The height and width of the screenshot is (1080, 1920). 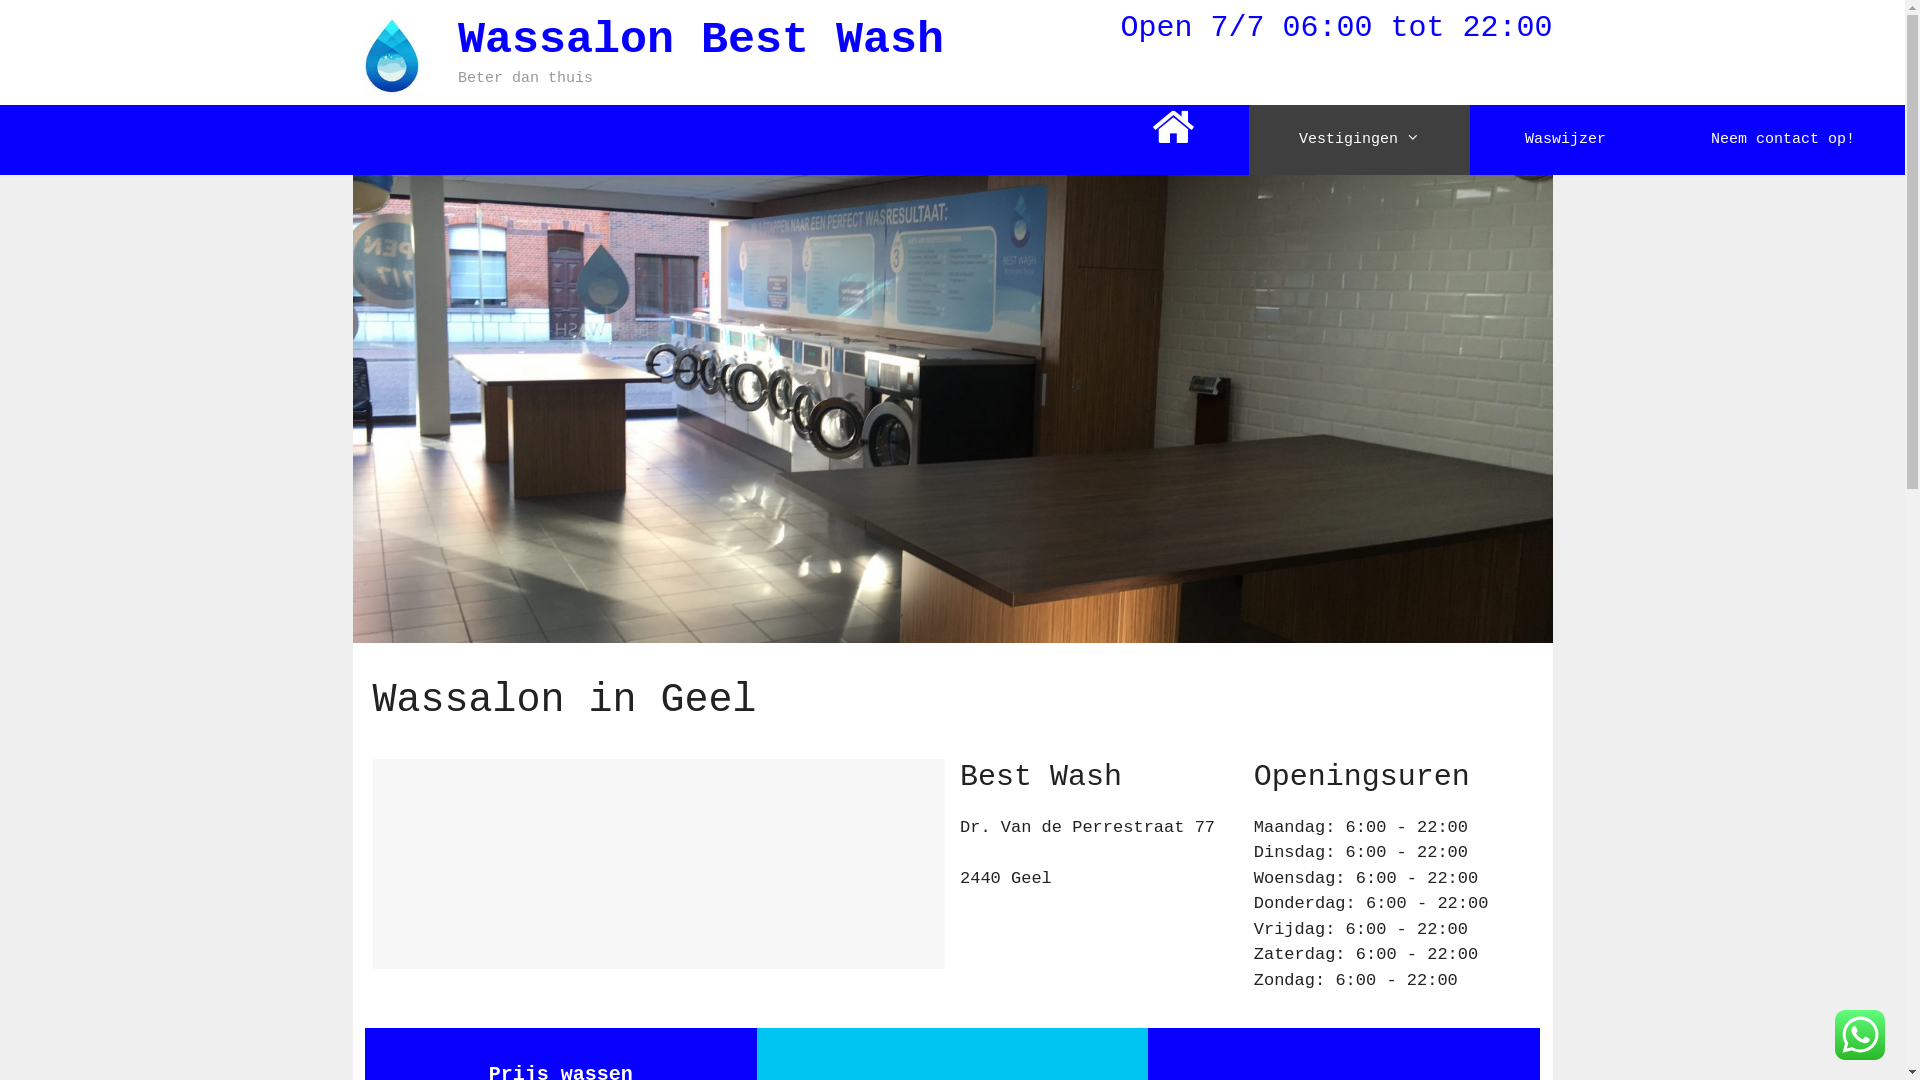 I want to click on Waswijzer, so click(x=1566, y=140).